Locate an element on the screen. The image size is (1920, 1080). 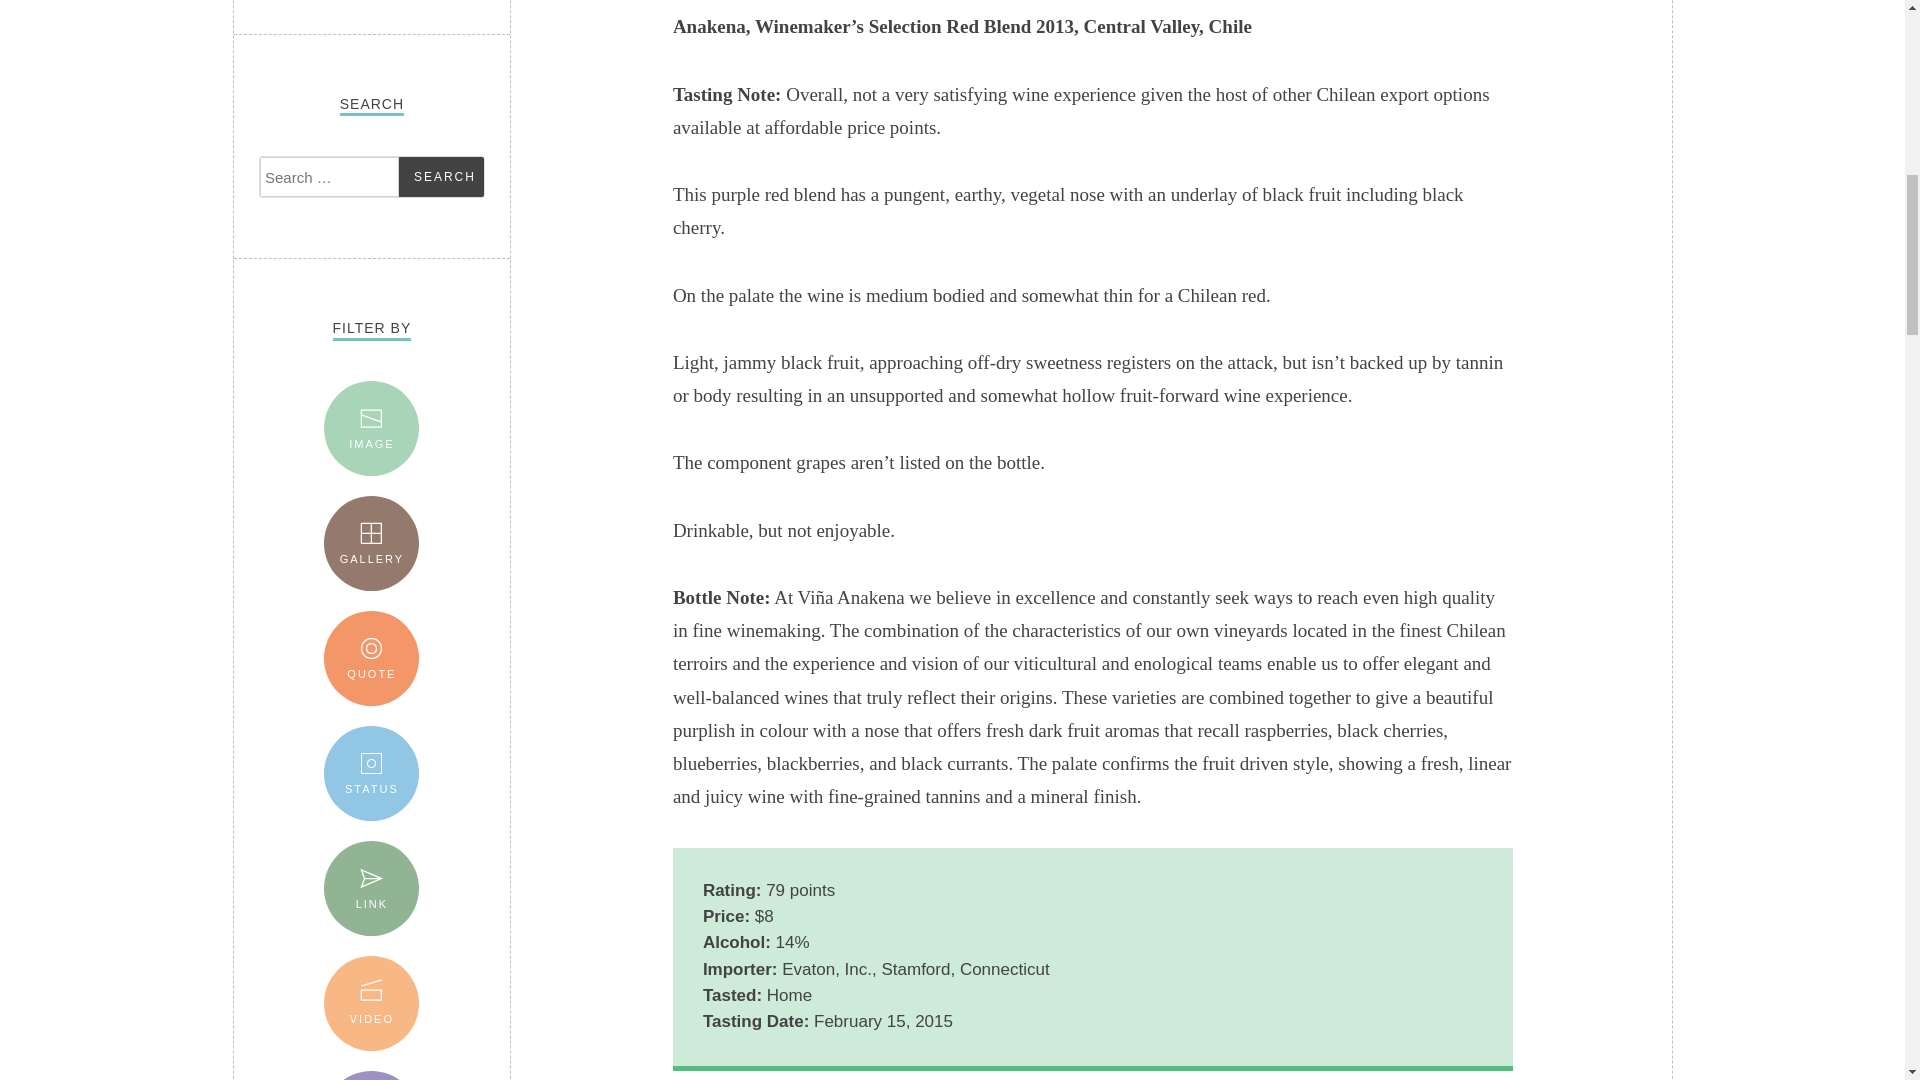
VIDEO is located at coordinates (371, 1002).